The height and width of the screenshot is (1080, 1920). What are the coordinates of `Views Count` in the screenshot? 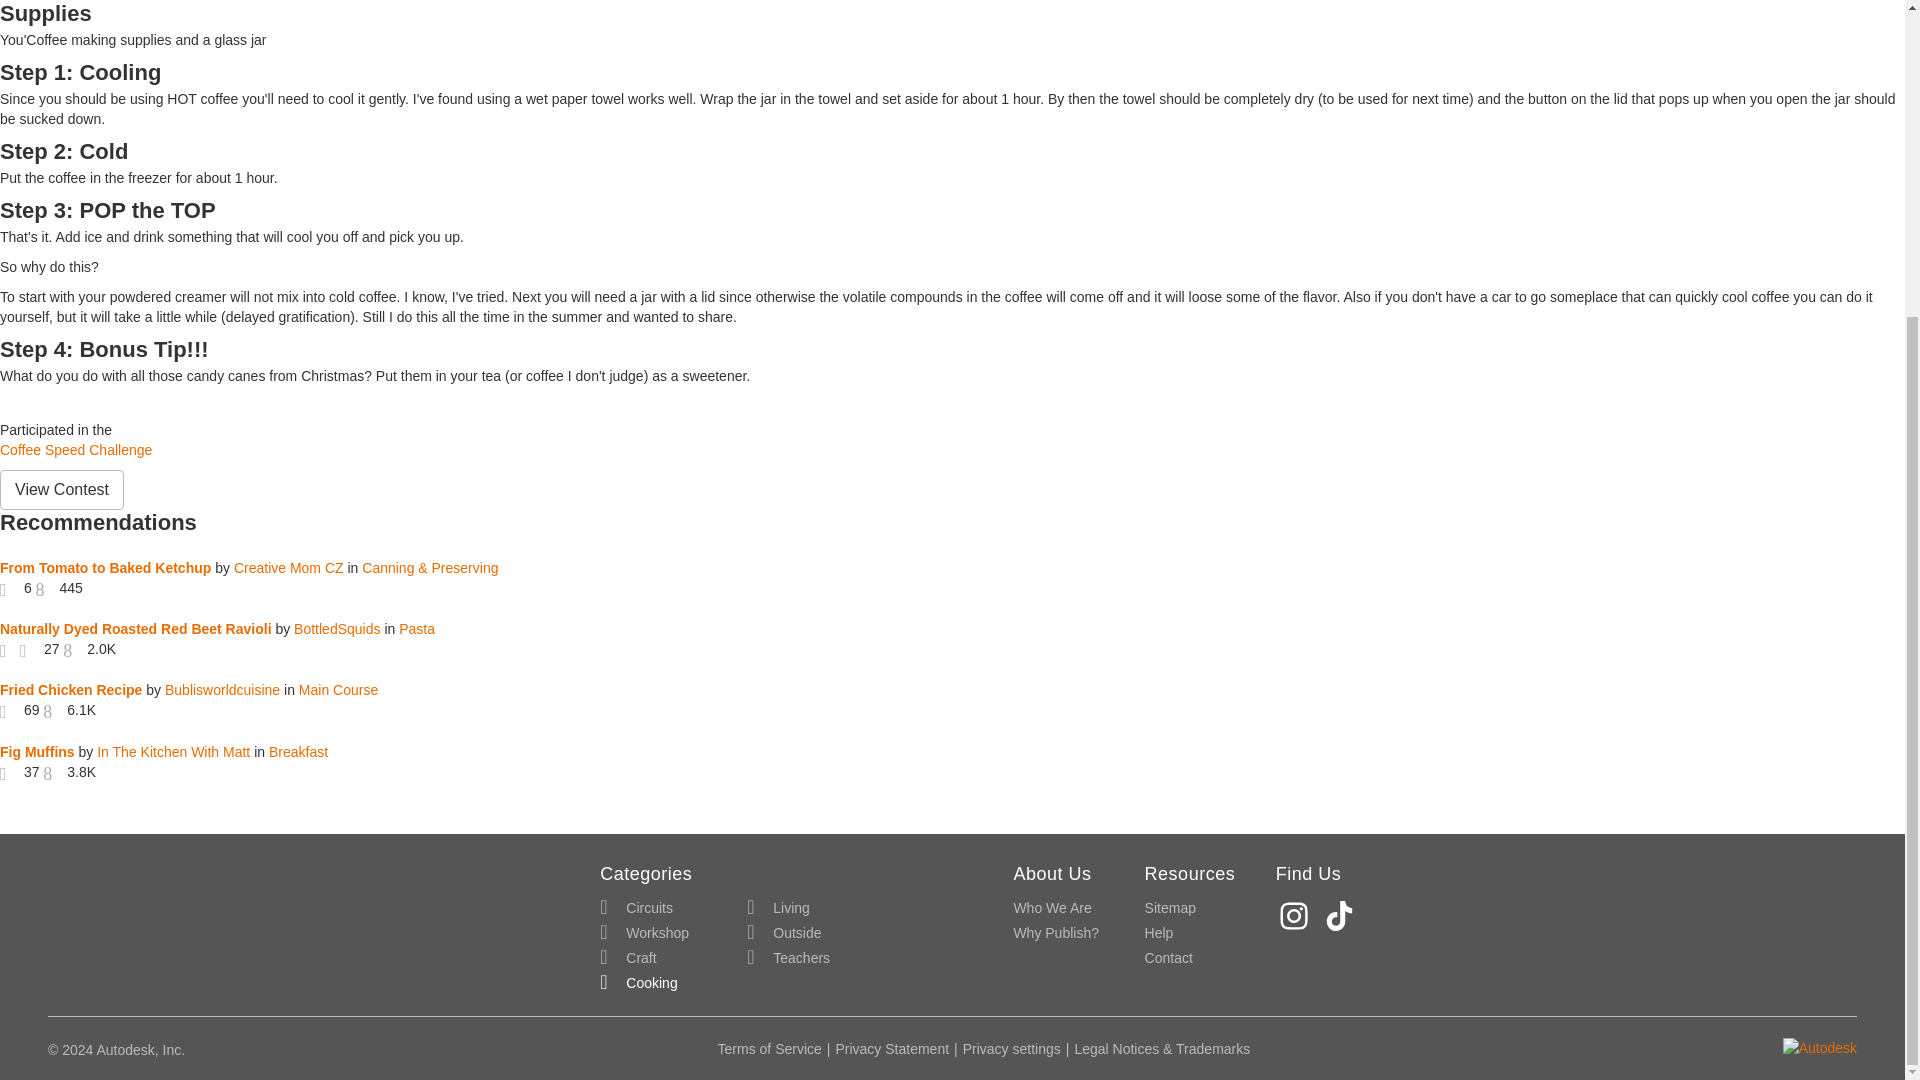 It's located at (72, 648).